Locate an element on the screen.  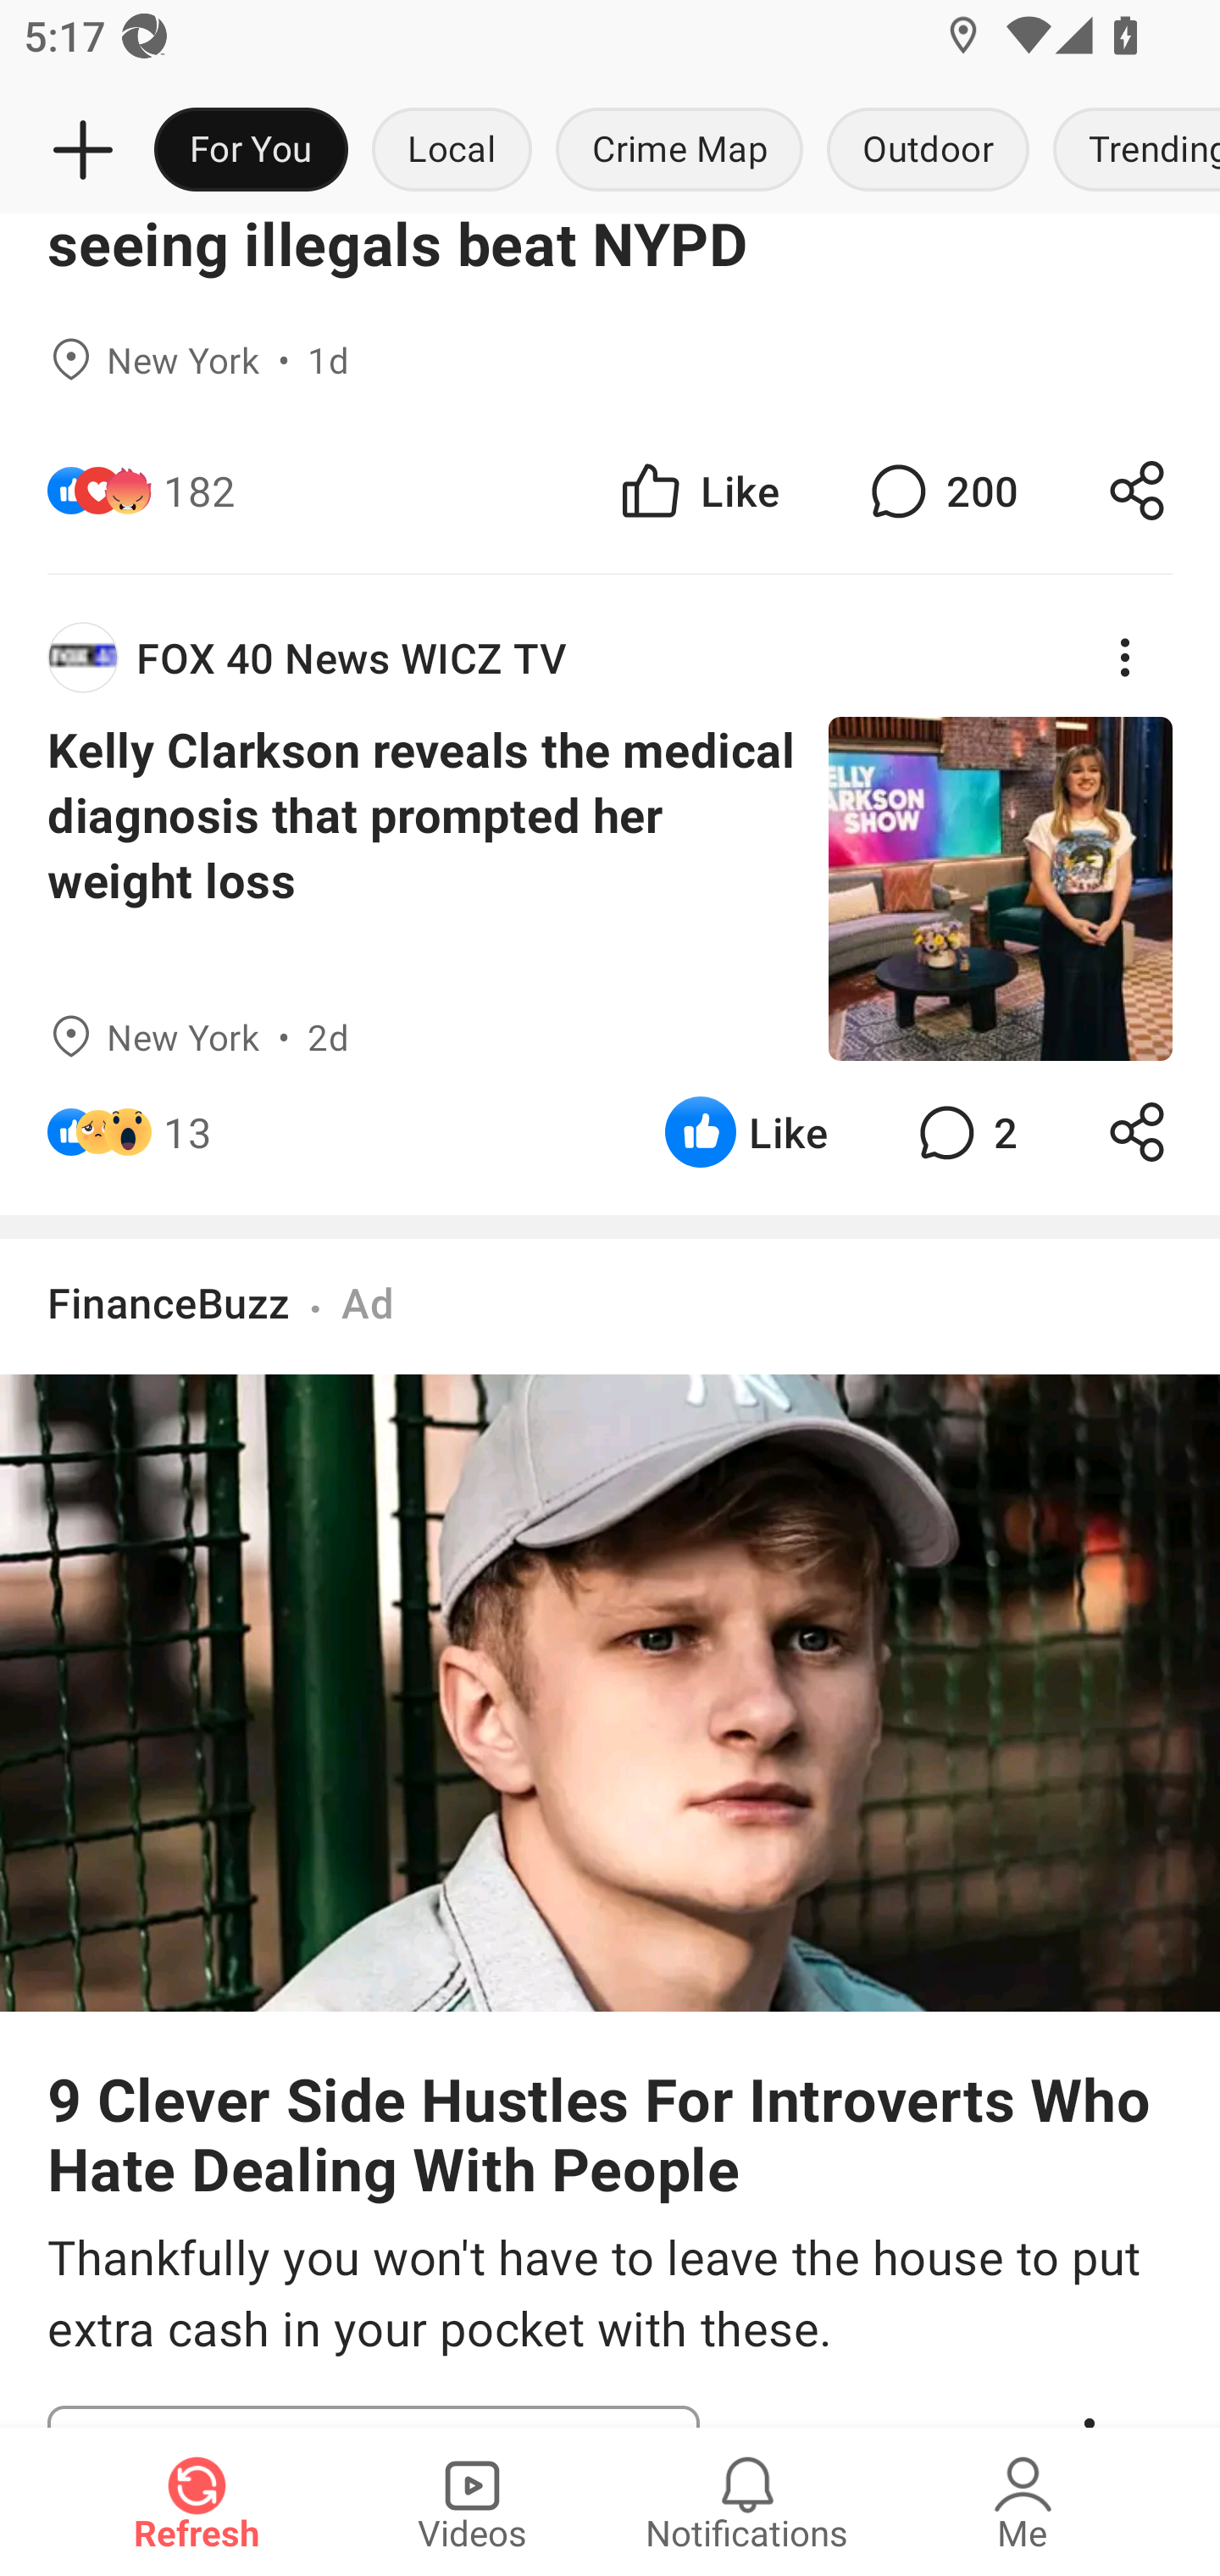
Notifications is located at coordinates (747, 2501).